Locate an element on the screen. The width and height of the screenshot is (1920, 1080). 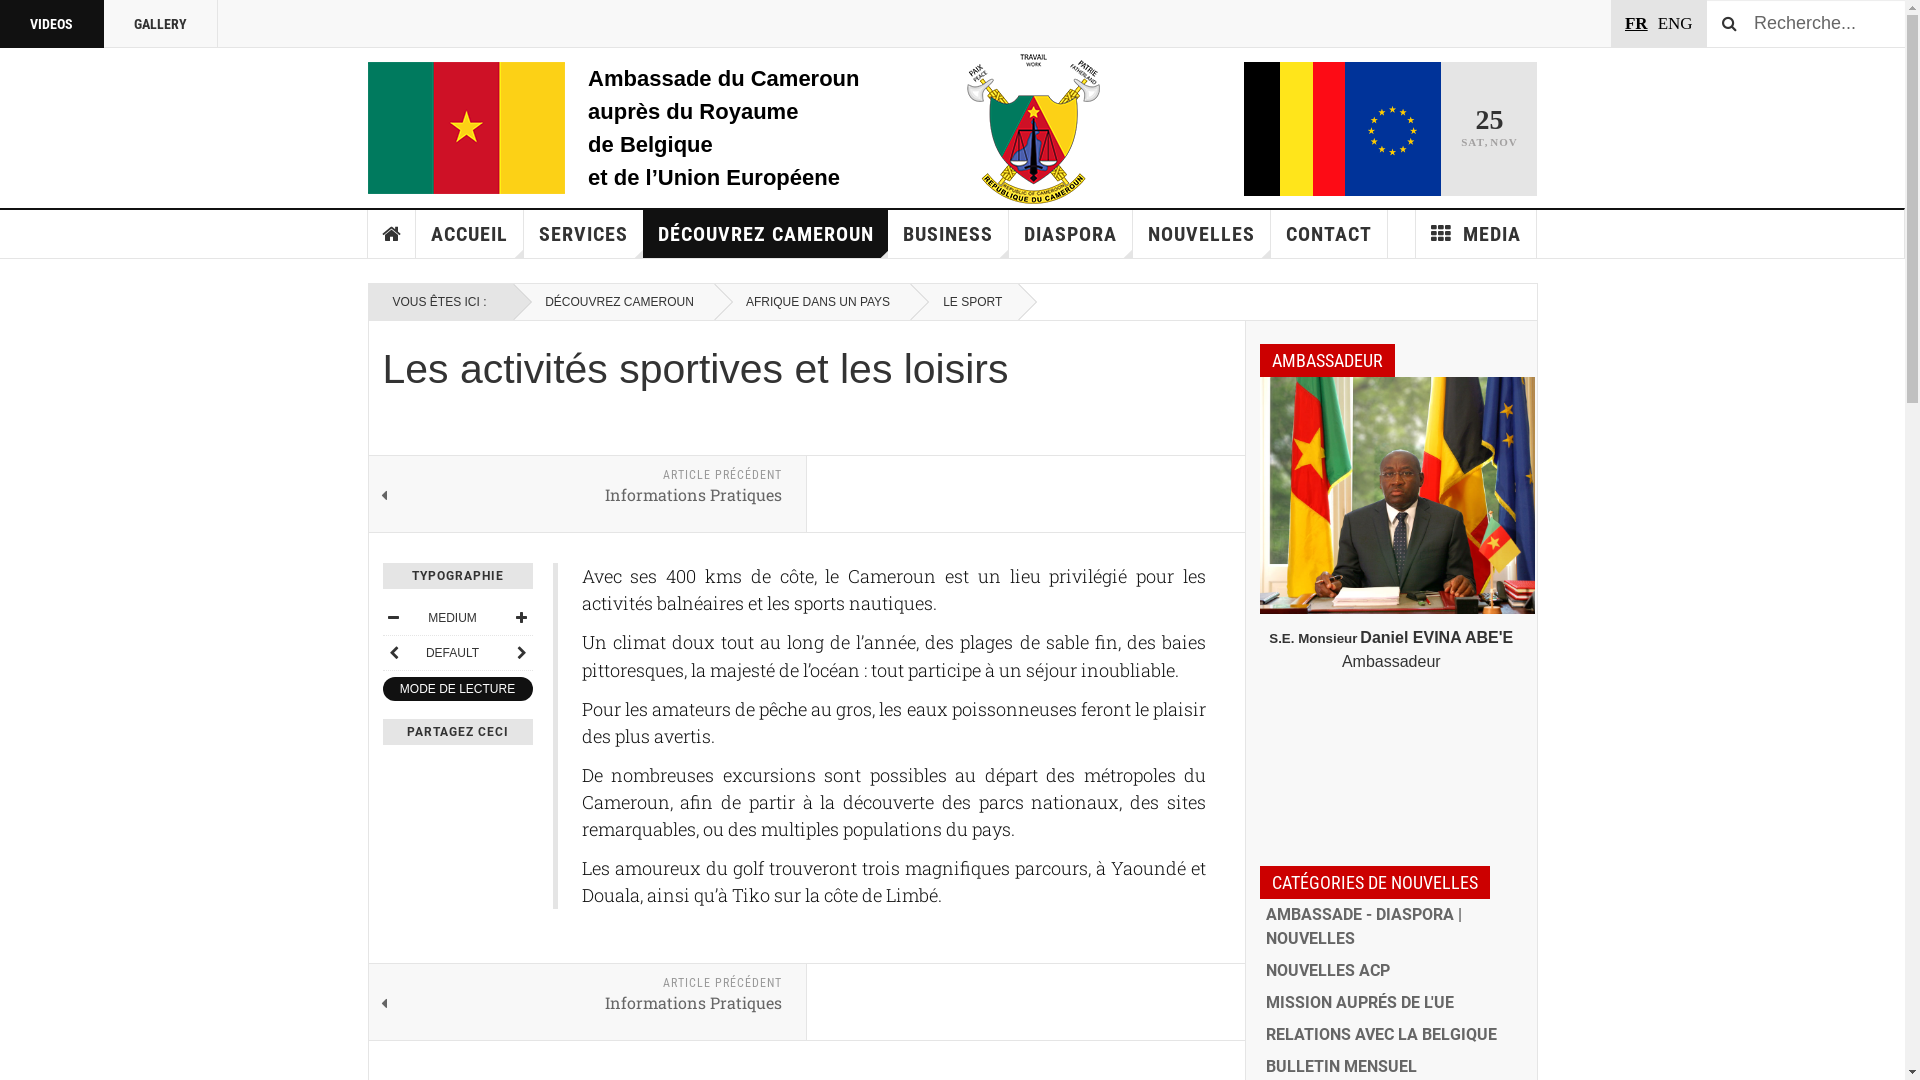
MODE DE LECTURE is located at coordinates (457, 689).